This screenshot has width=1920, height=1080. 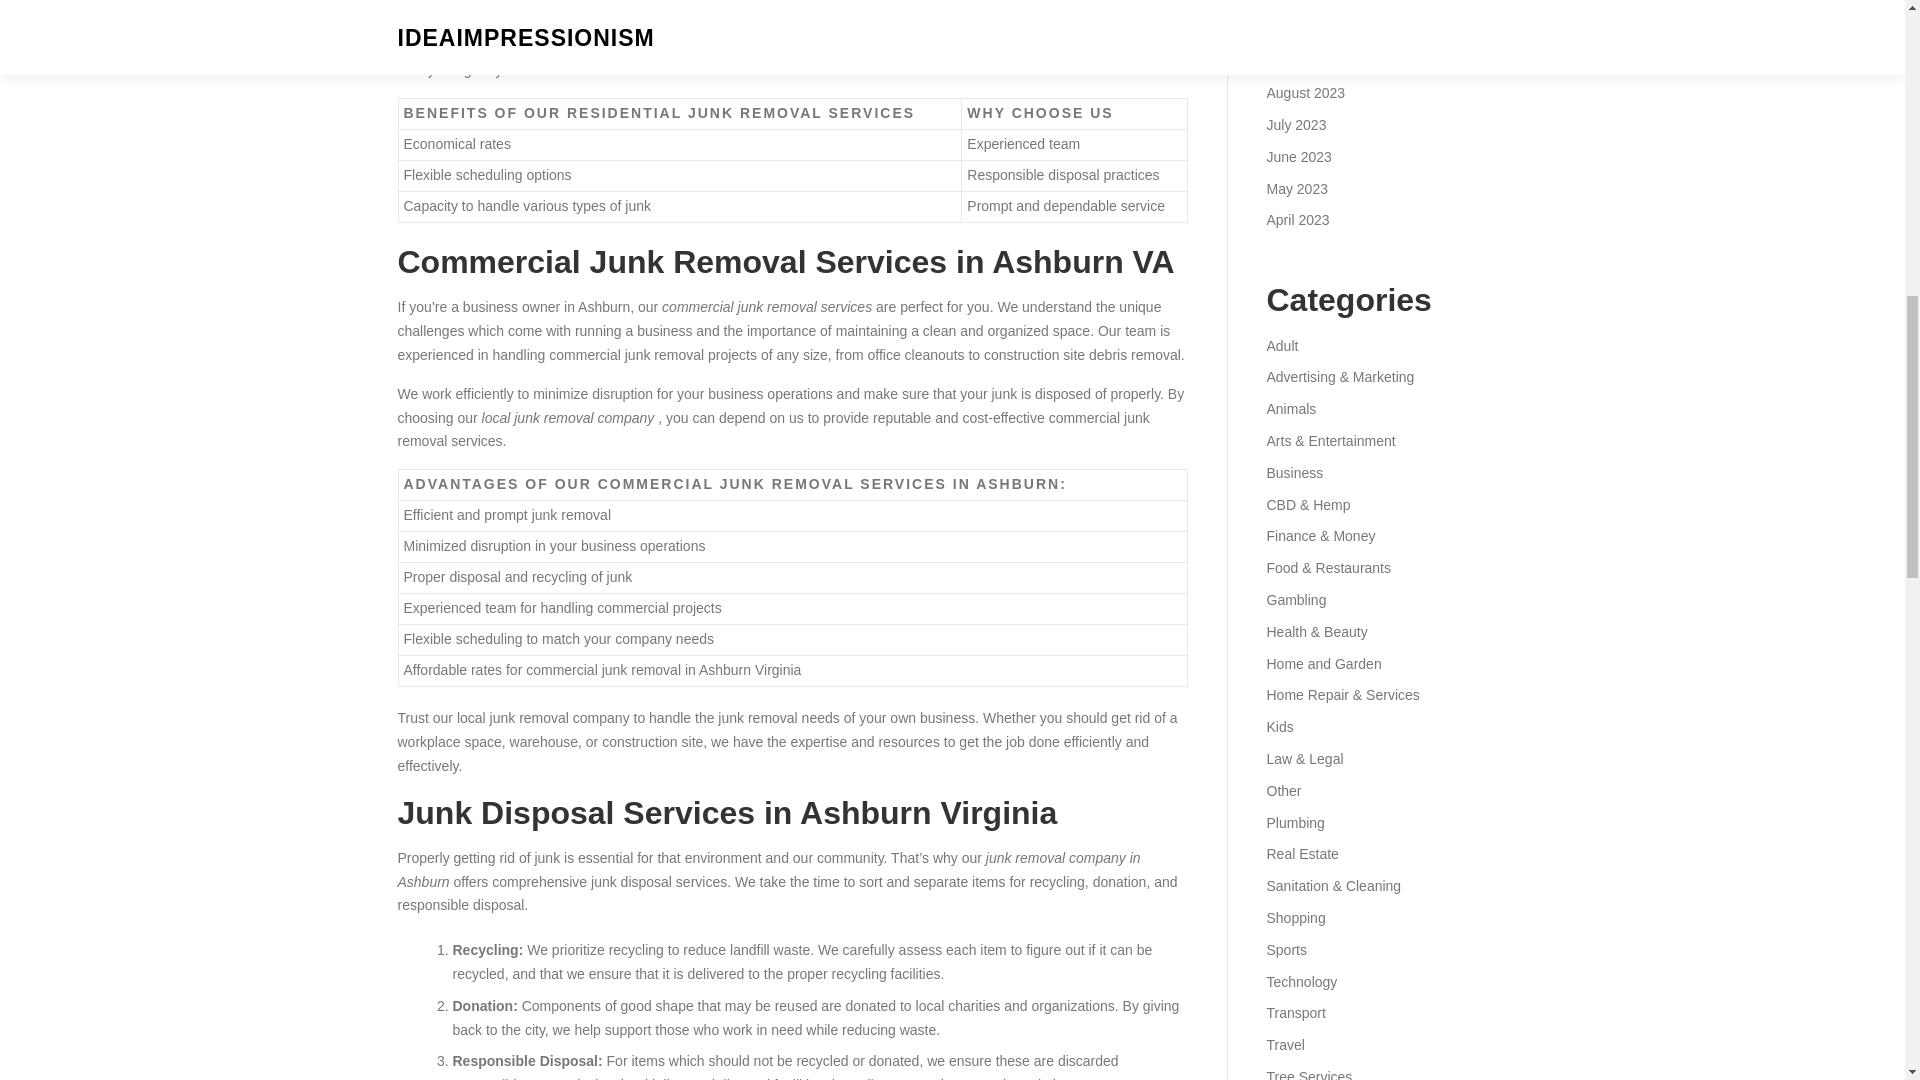 I want to click on November 2023, so click(x=1315, y=3).